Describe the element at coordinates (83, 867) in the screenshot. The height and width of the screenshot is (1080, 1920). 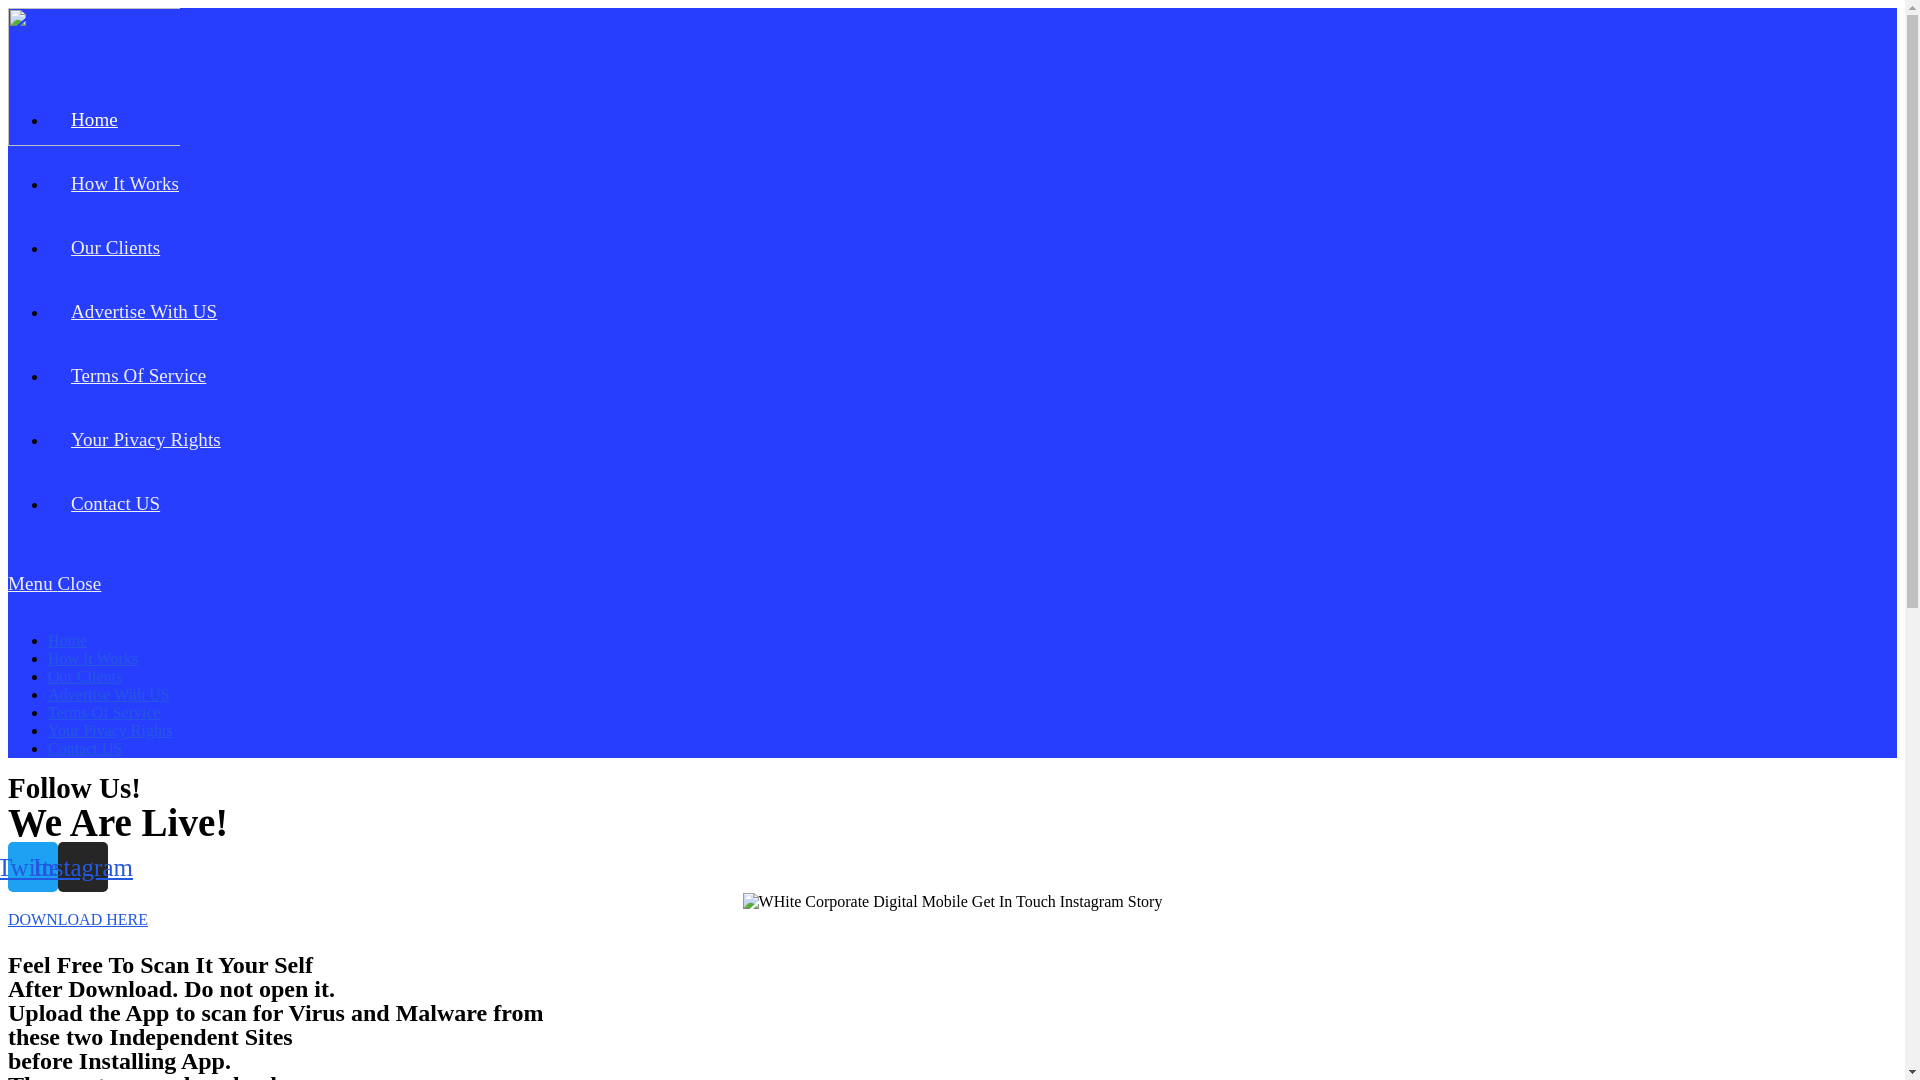
I see `Instagram` at that location.